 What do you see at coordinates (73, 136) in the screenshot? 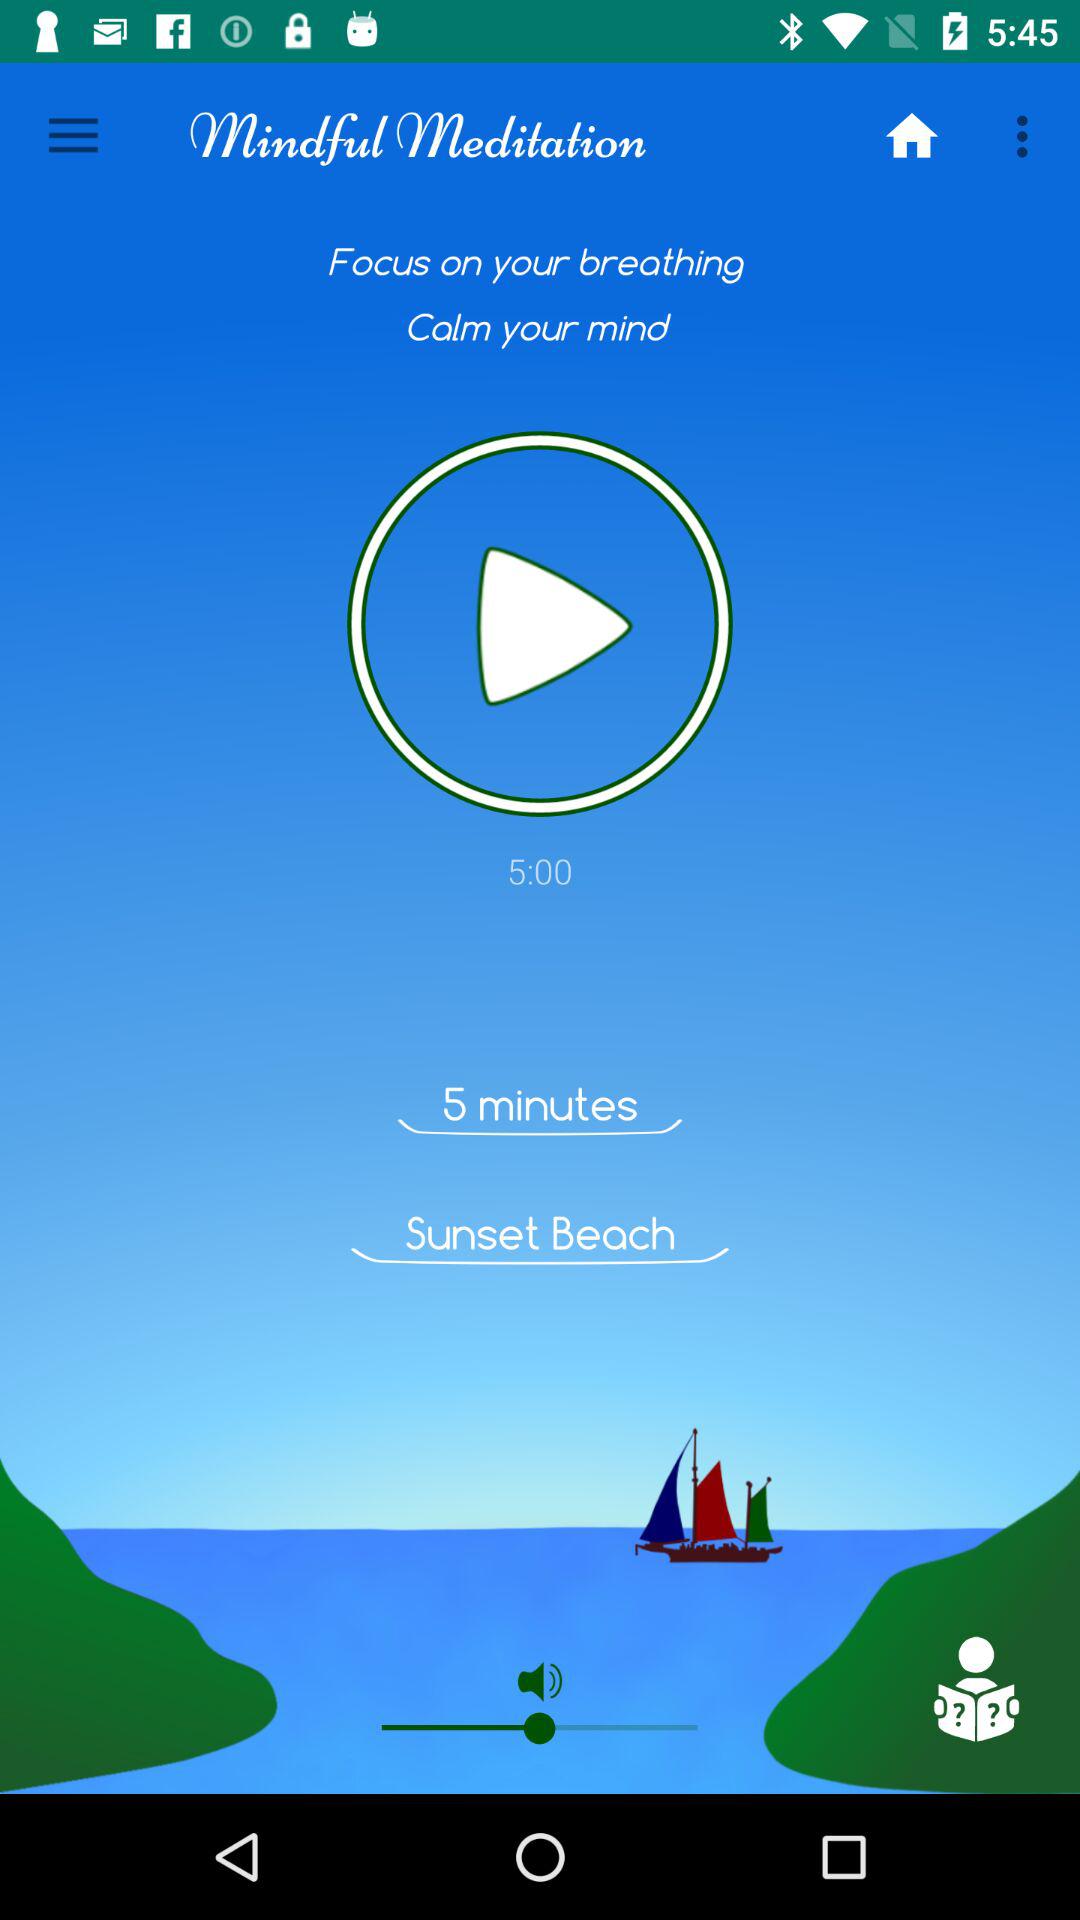
I see `click icon at the top left corner` at bounding box center [73, 136].